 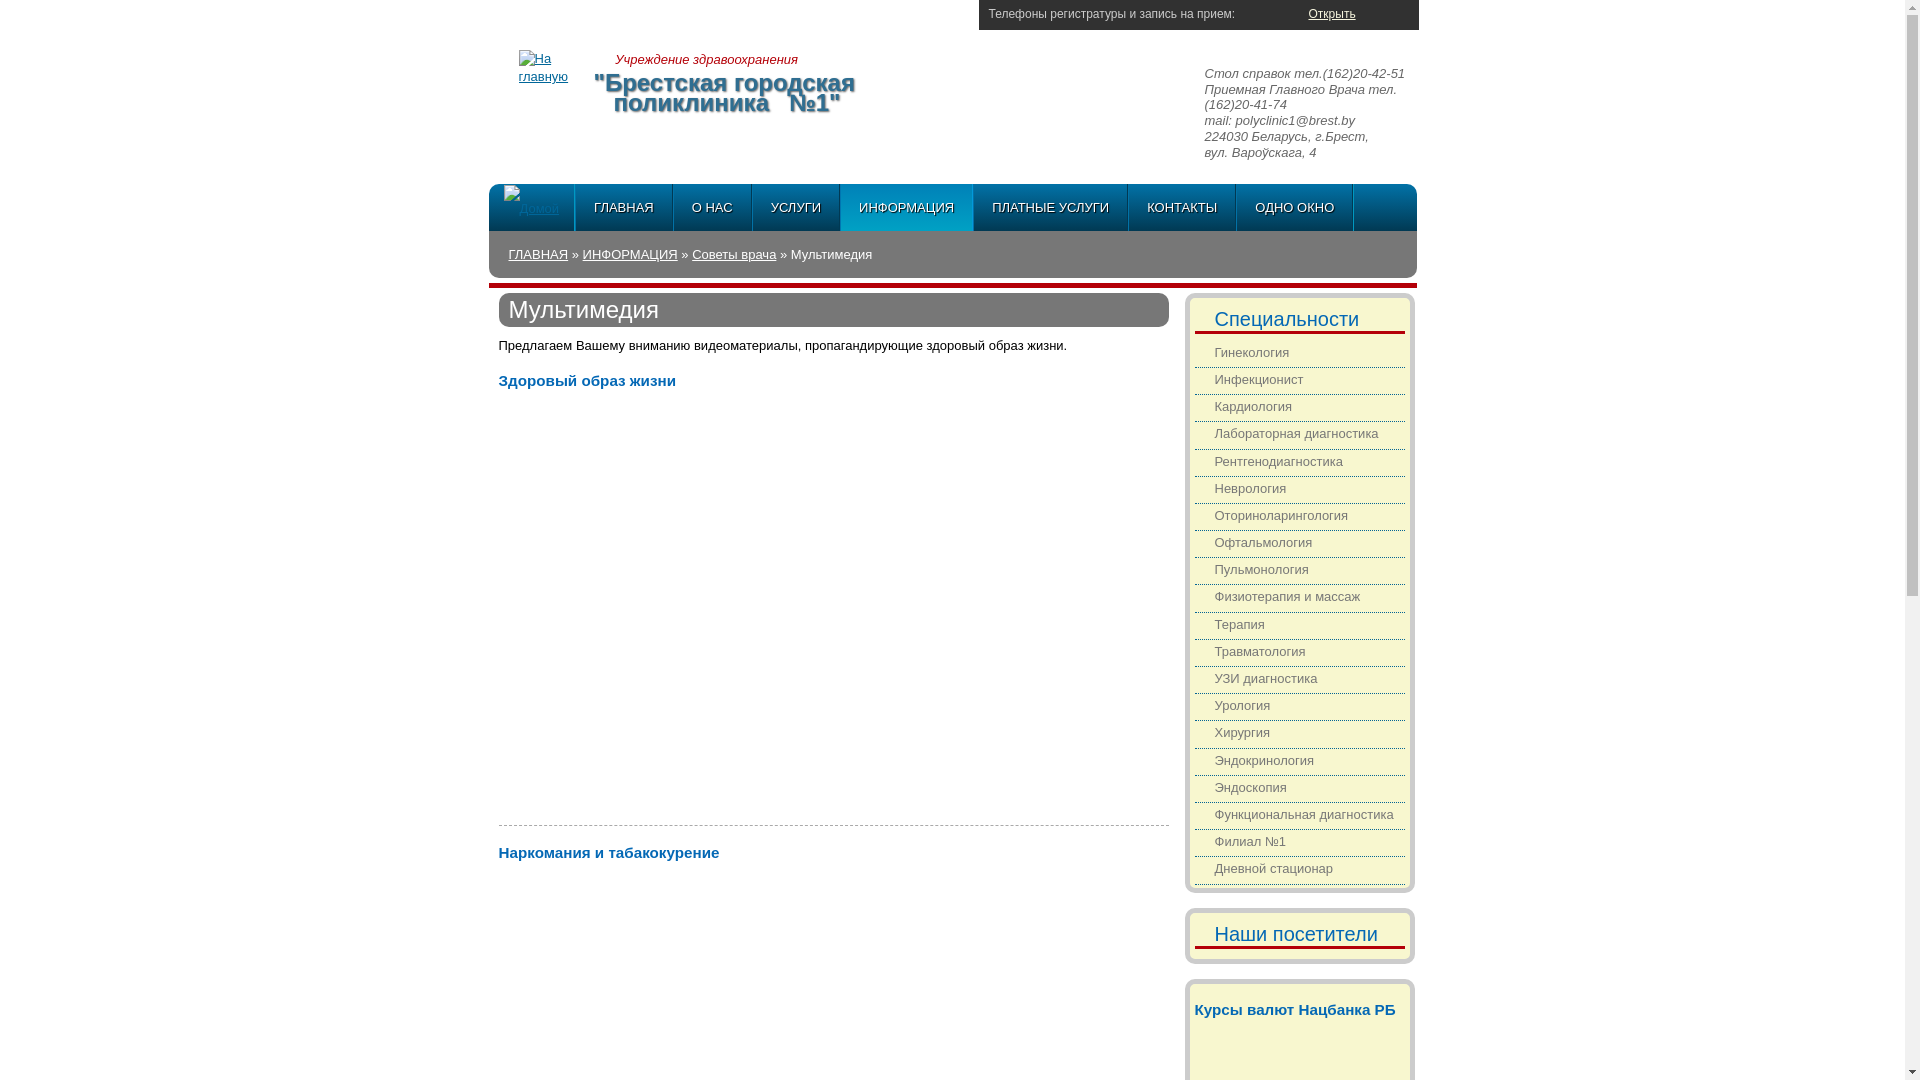 What do you see at coordinates (664, 712) in the screenshot?
I see `YouTube video player` at bounding box center [664, 712].